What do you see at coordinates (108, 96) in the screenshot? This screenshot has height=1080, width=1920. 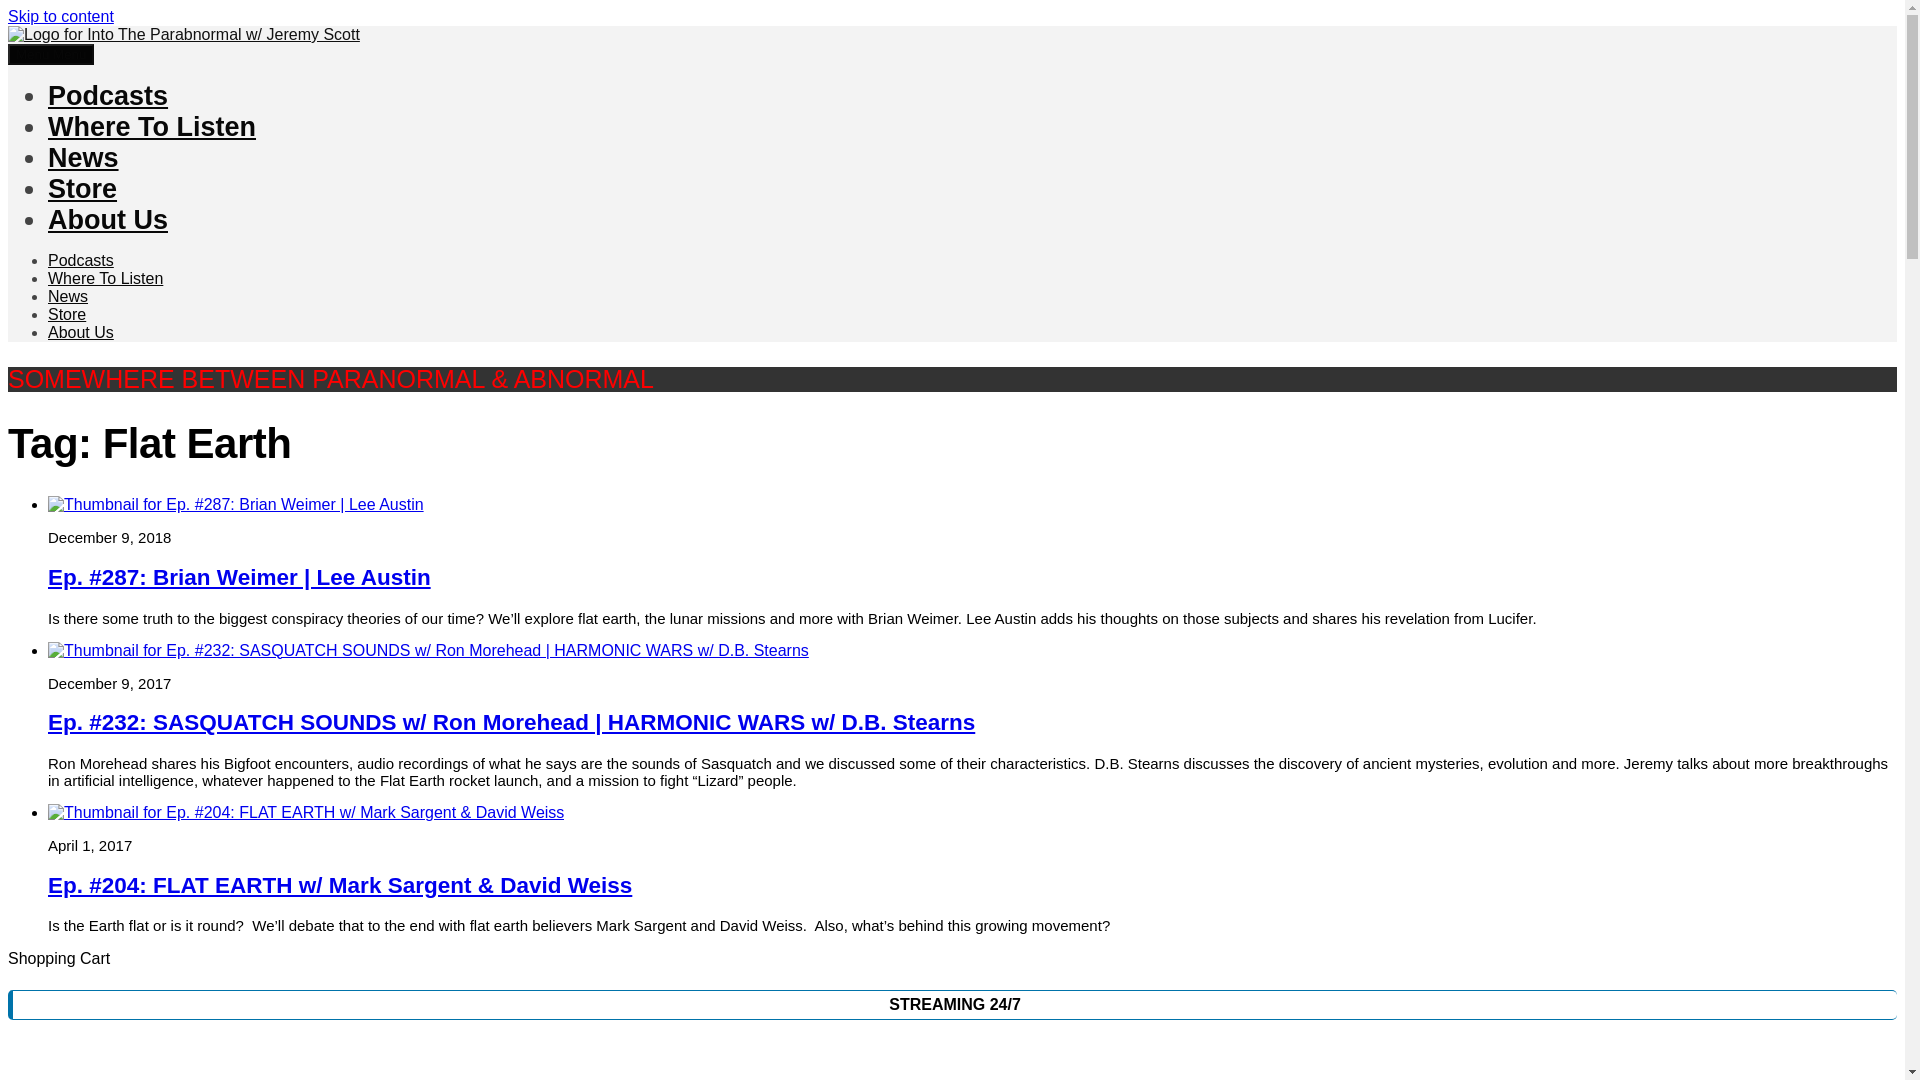 I see `Podcasts` at bounding box center [108, 96].